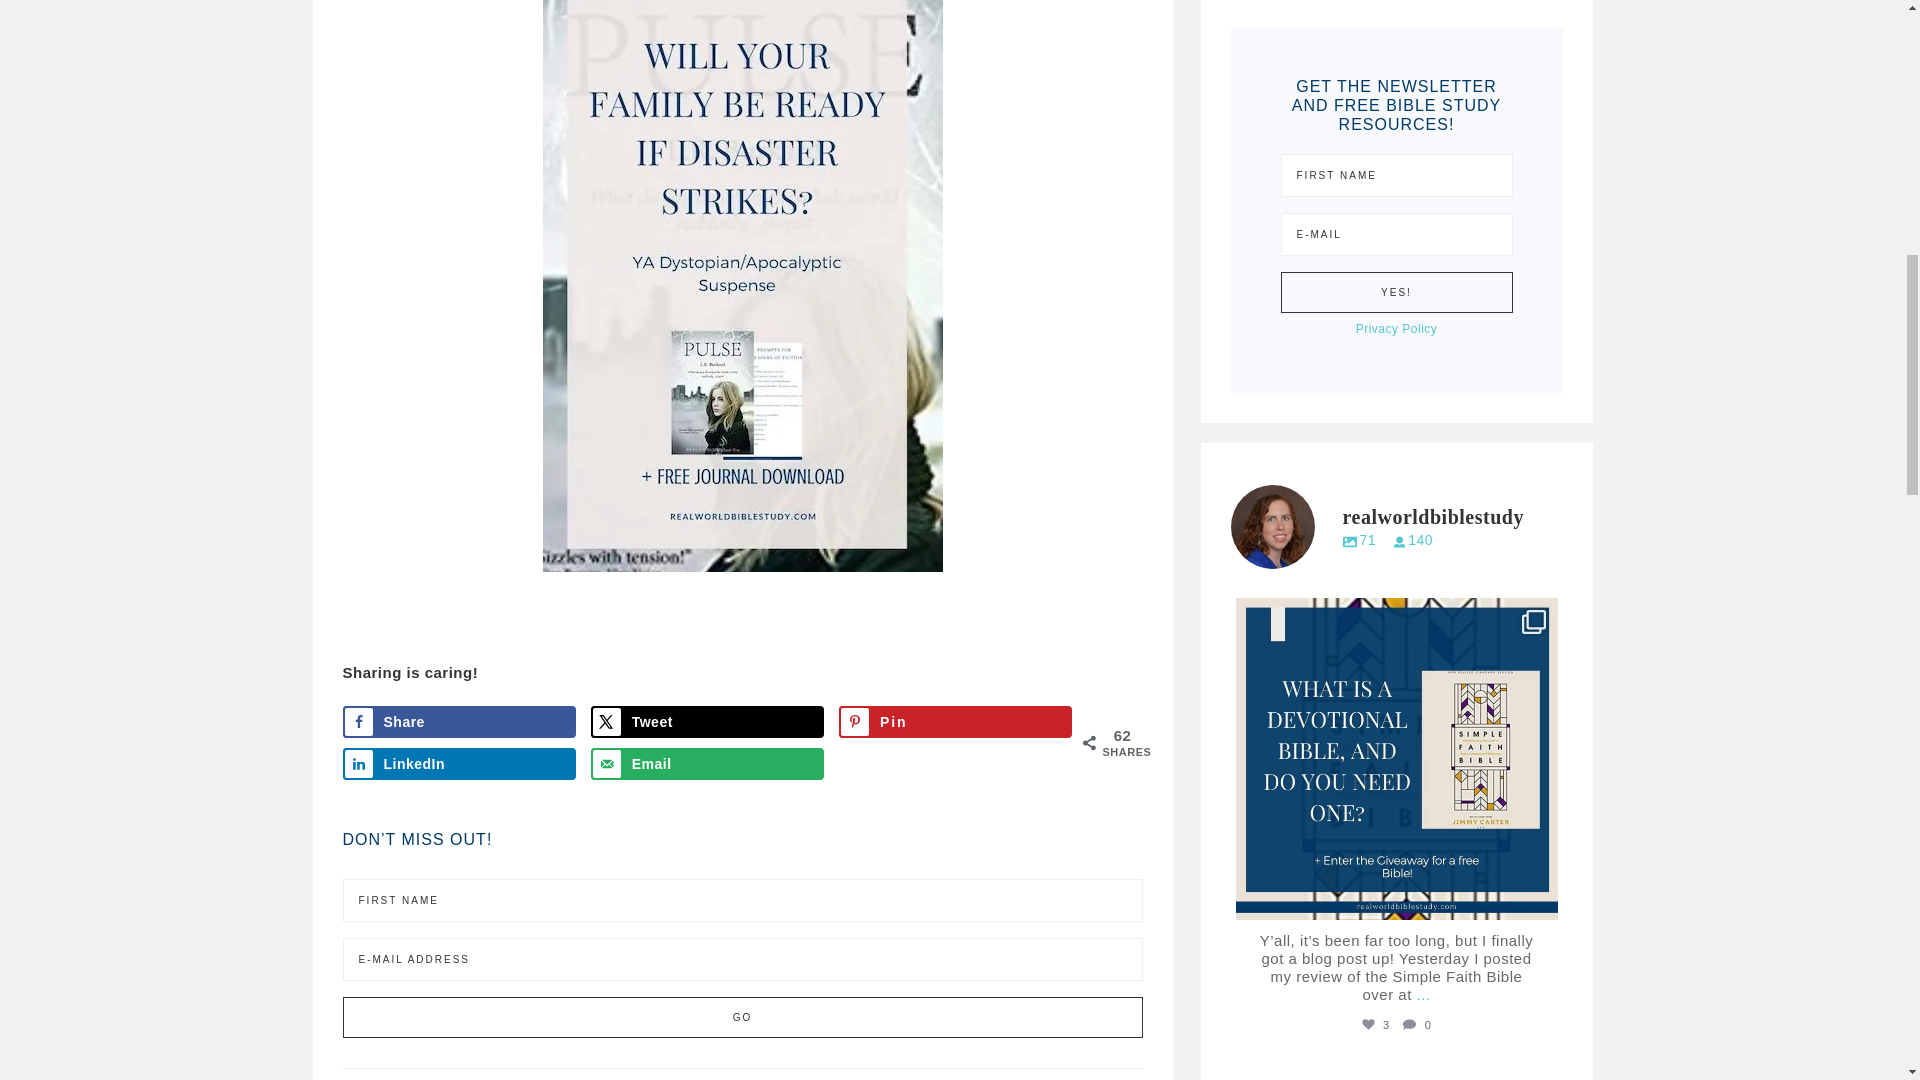 The height and width of the screenshot is (1080, 1920). Describe the element at coordinates (708, 764) in the screenshot. I see `Send over email` at that location.